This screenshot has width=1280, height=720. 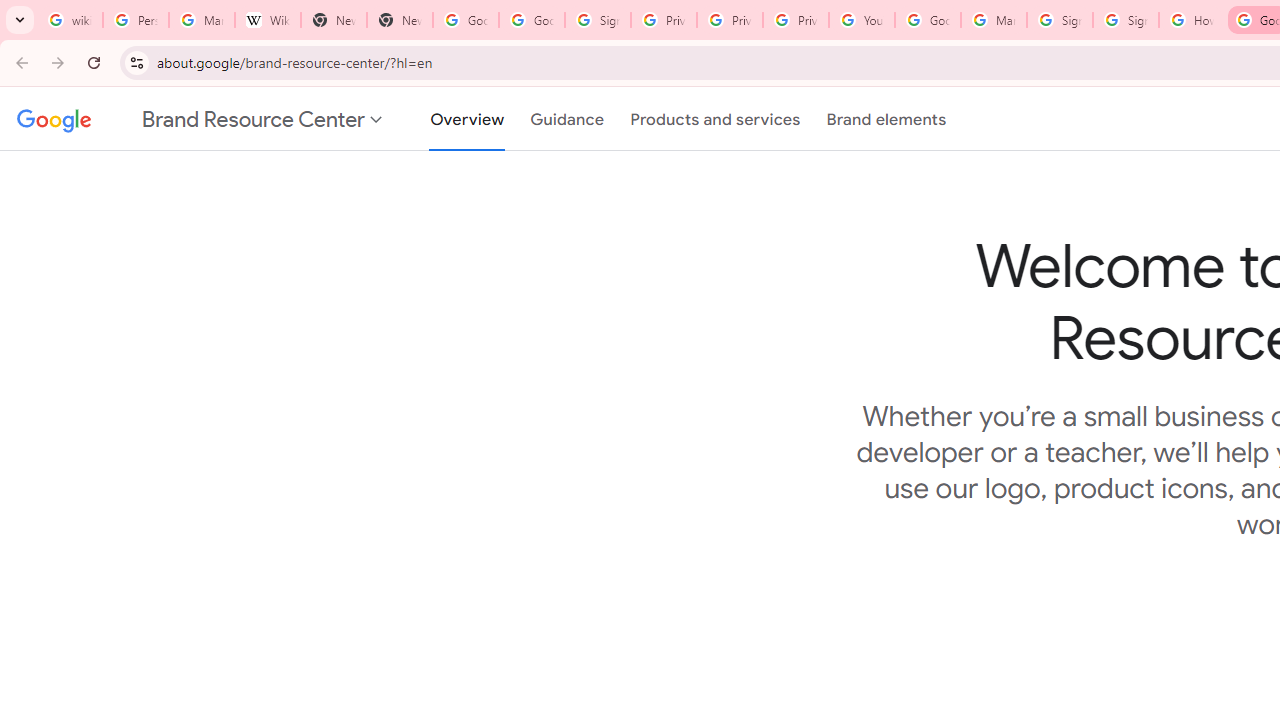 What do you see at coordinates (334, 20) in the screenshot?
I see `New Tab` at bounding box center [334, 20].